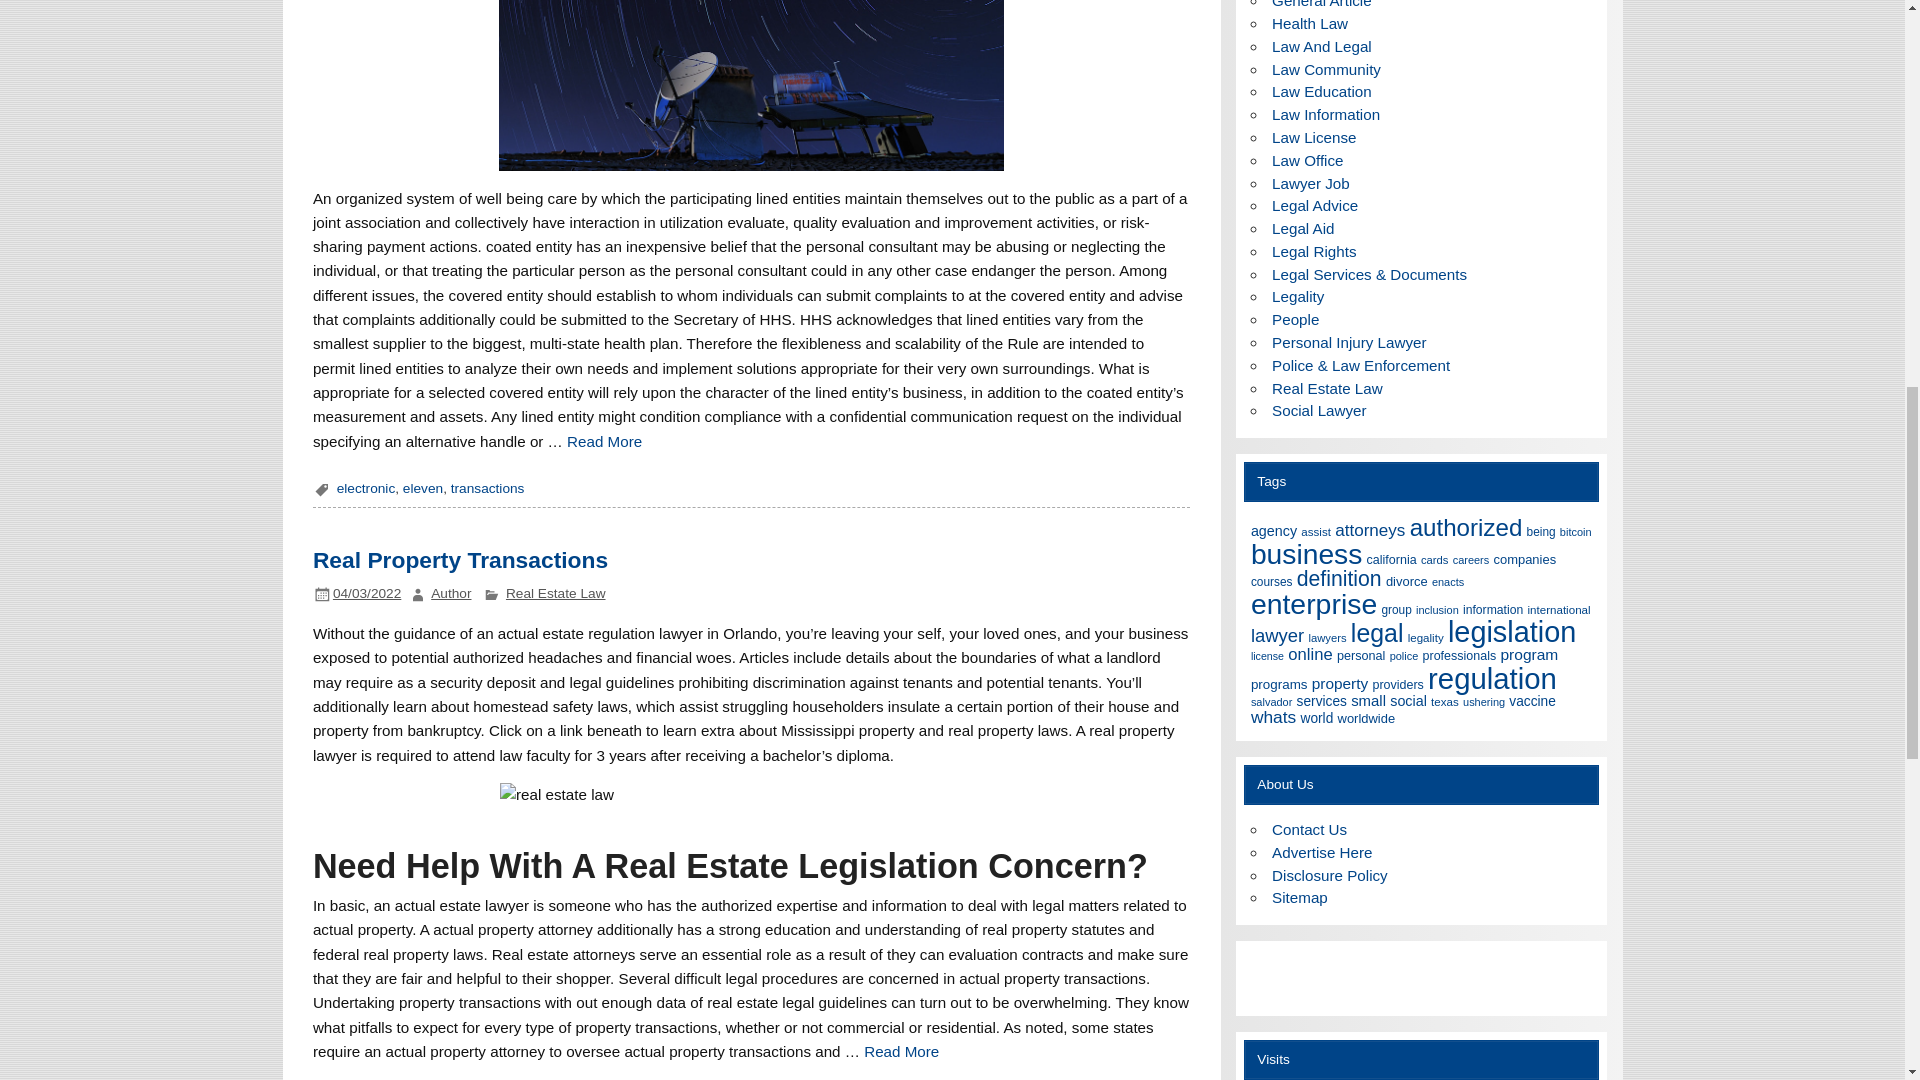 The image size is (1920, 1080). Describe the element at coordinates (366, 593) in the screenshot. I see `09:27` at that location.